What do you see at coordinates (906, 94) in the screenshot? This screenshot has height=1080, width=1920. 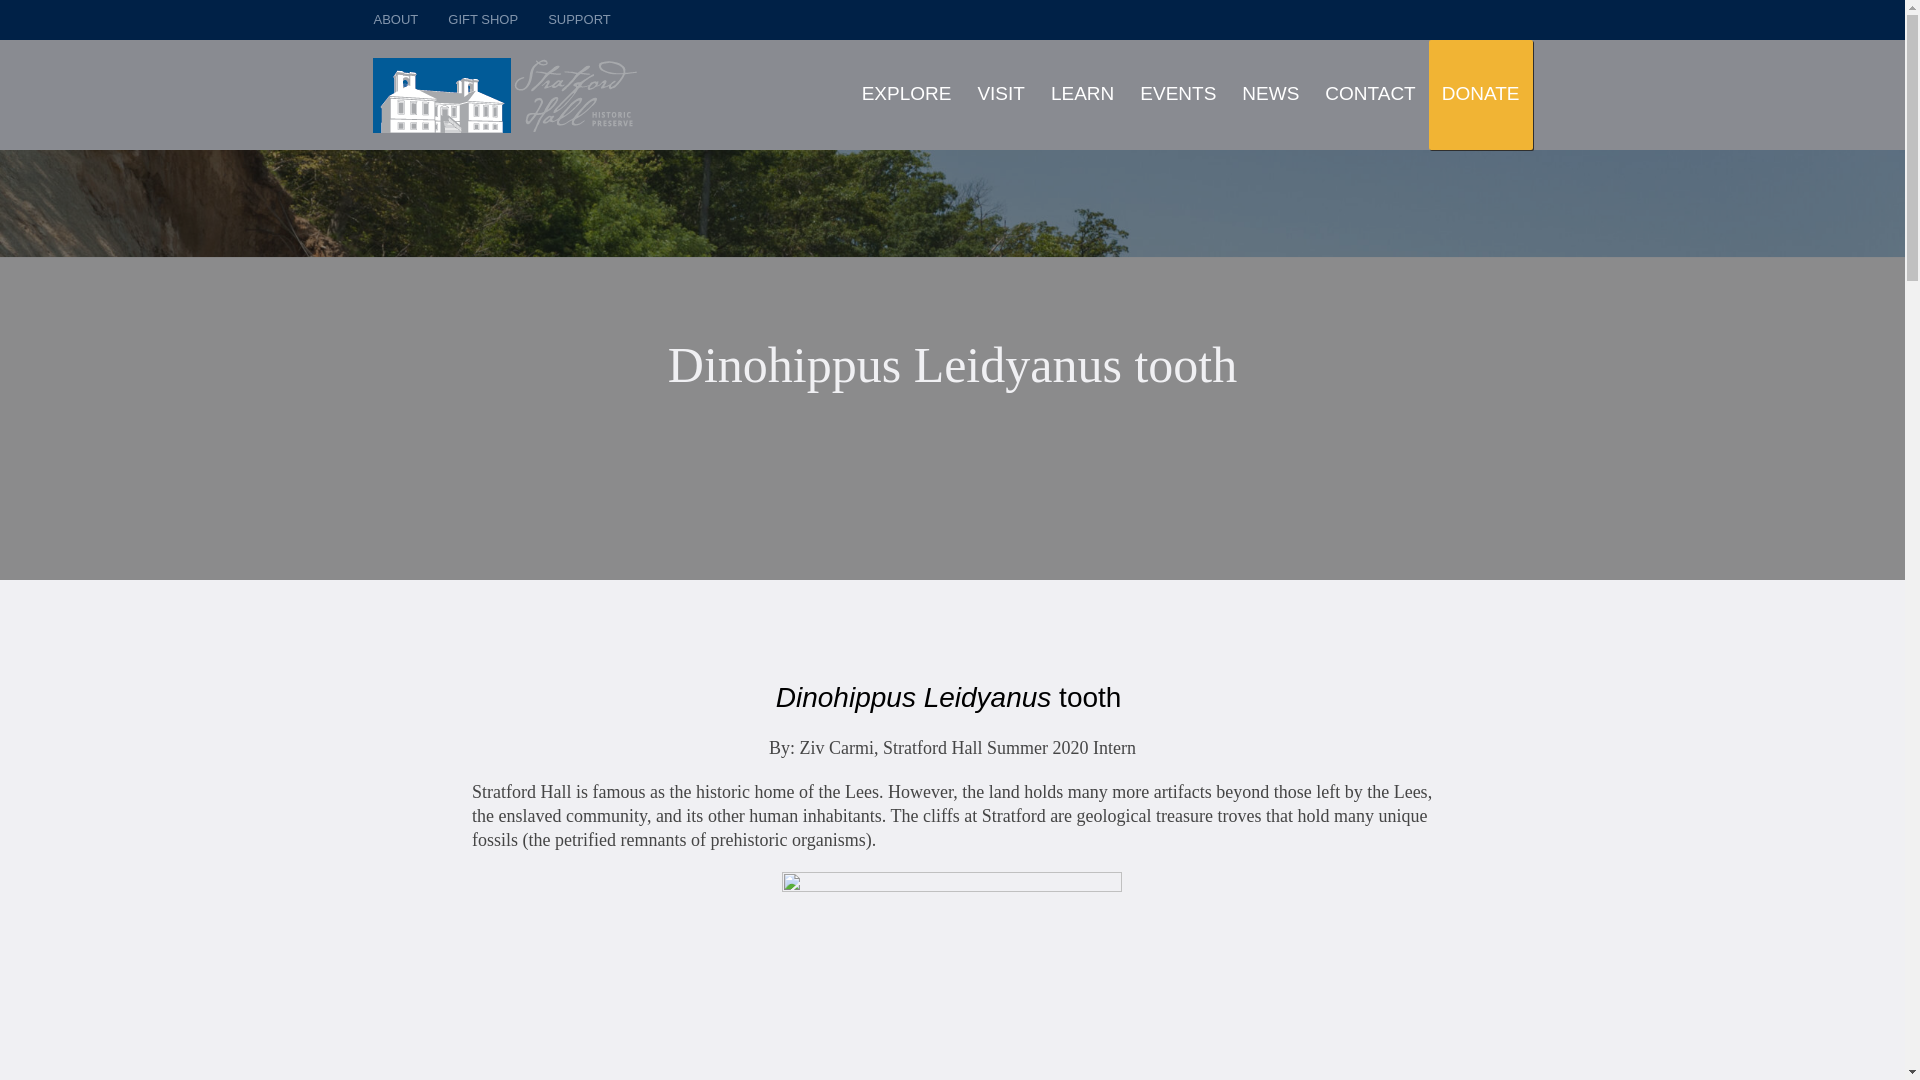 I see `EXPLORE` at bounding box center [906, 94].